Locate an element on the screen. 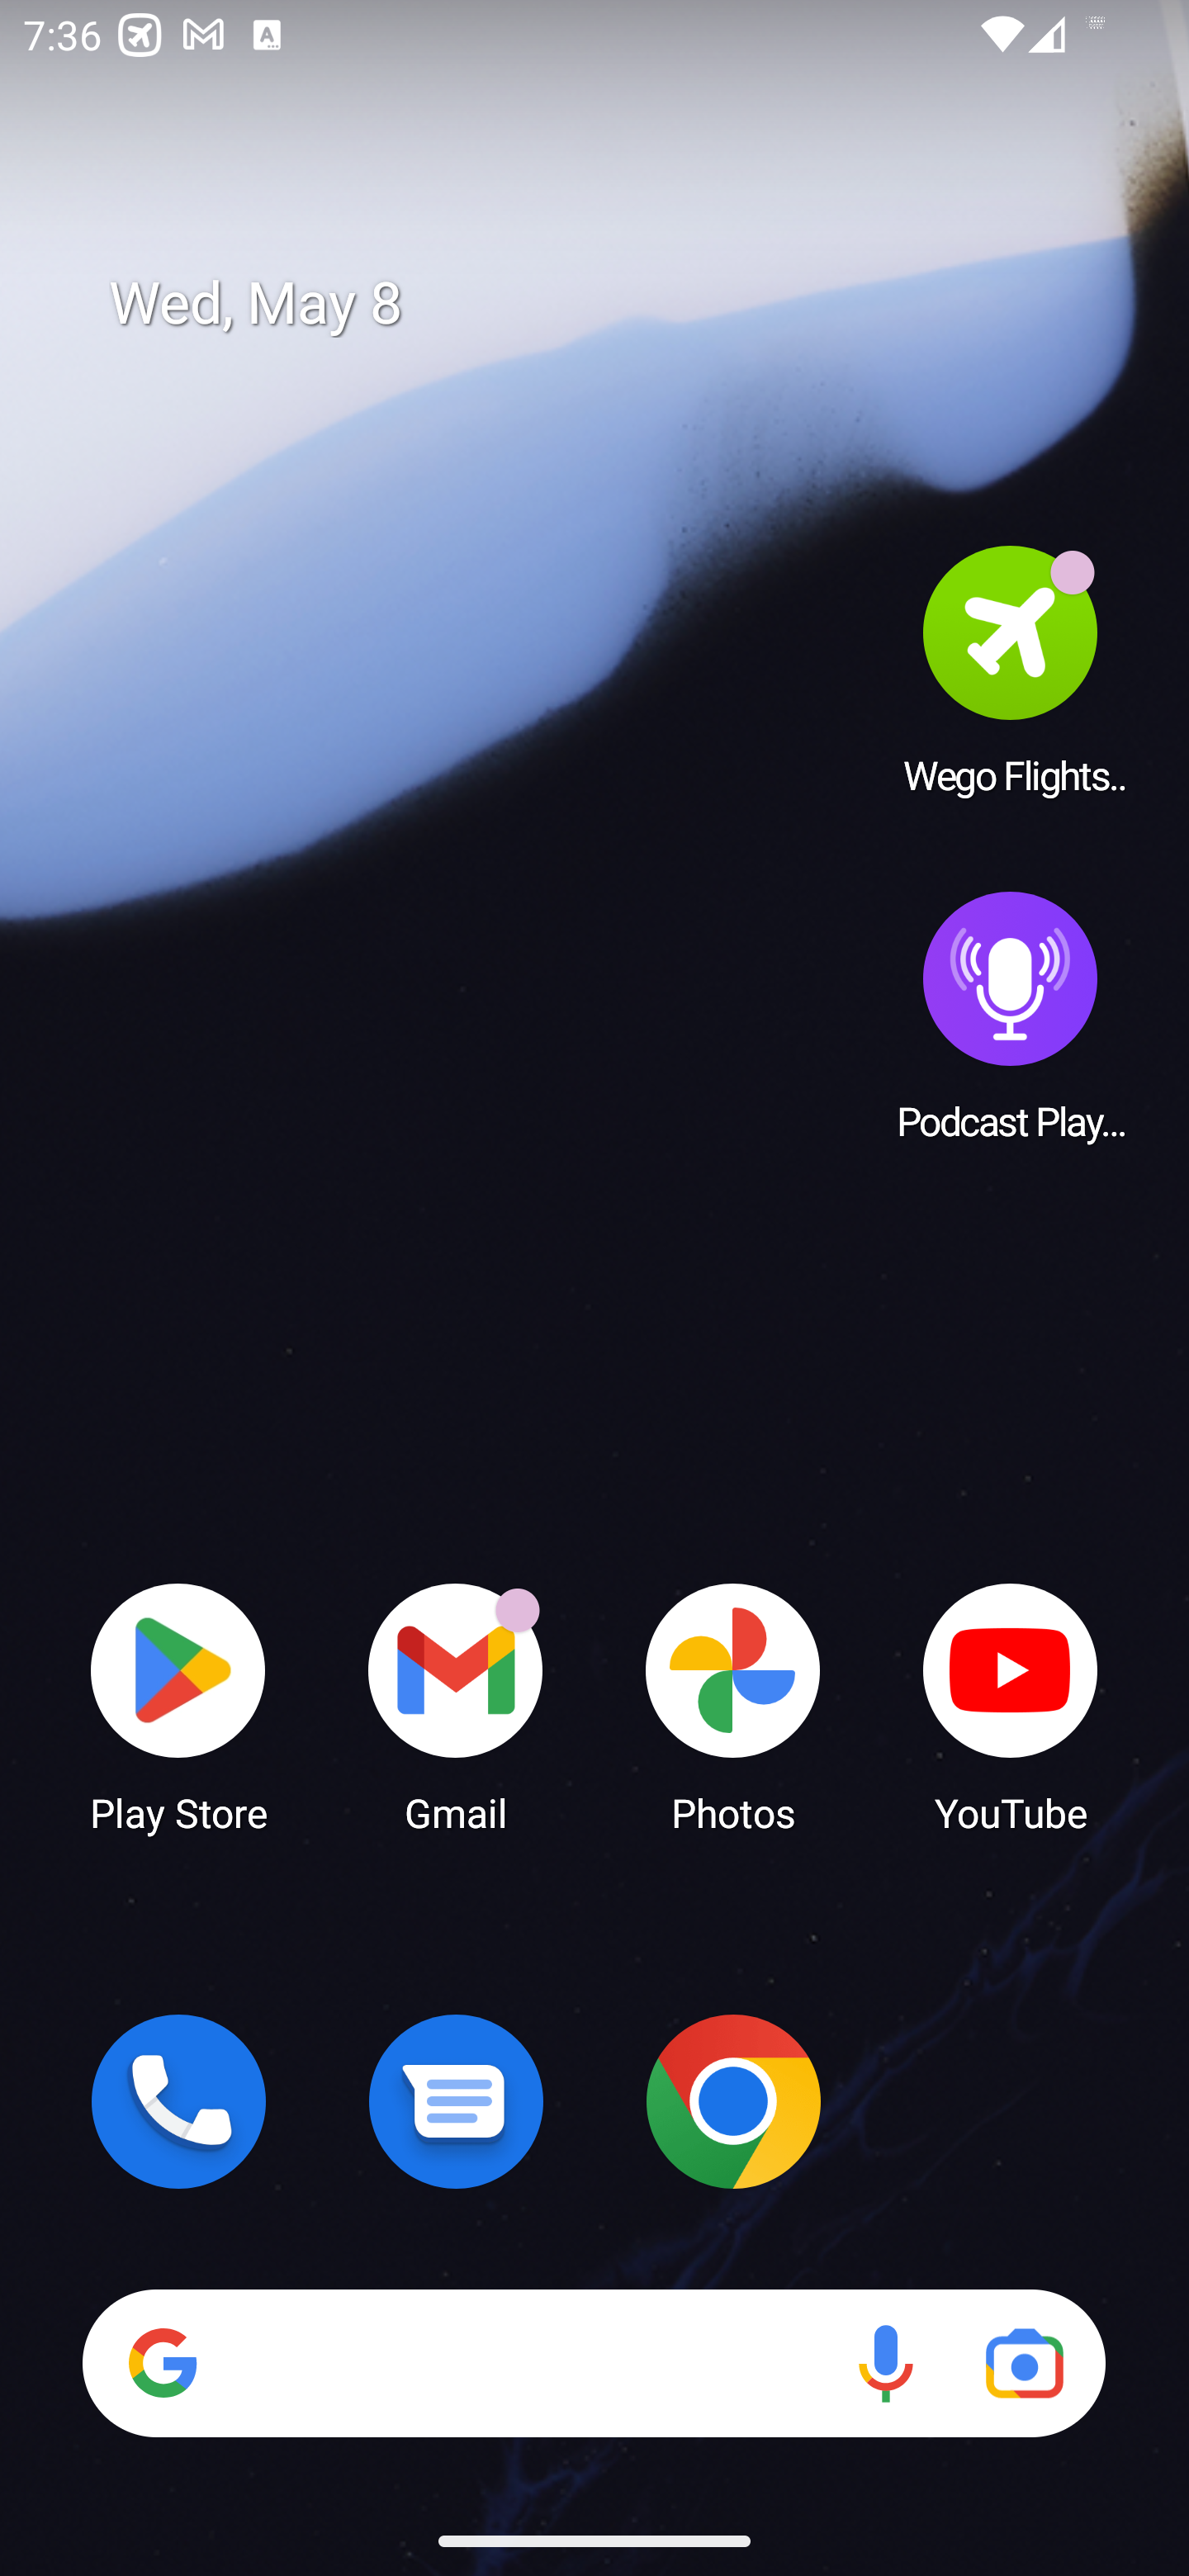 Image resolution: width=1189 pixels, height=2576 pixels. Podcast Player is located at coordinates (1011, 1015).